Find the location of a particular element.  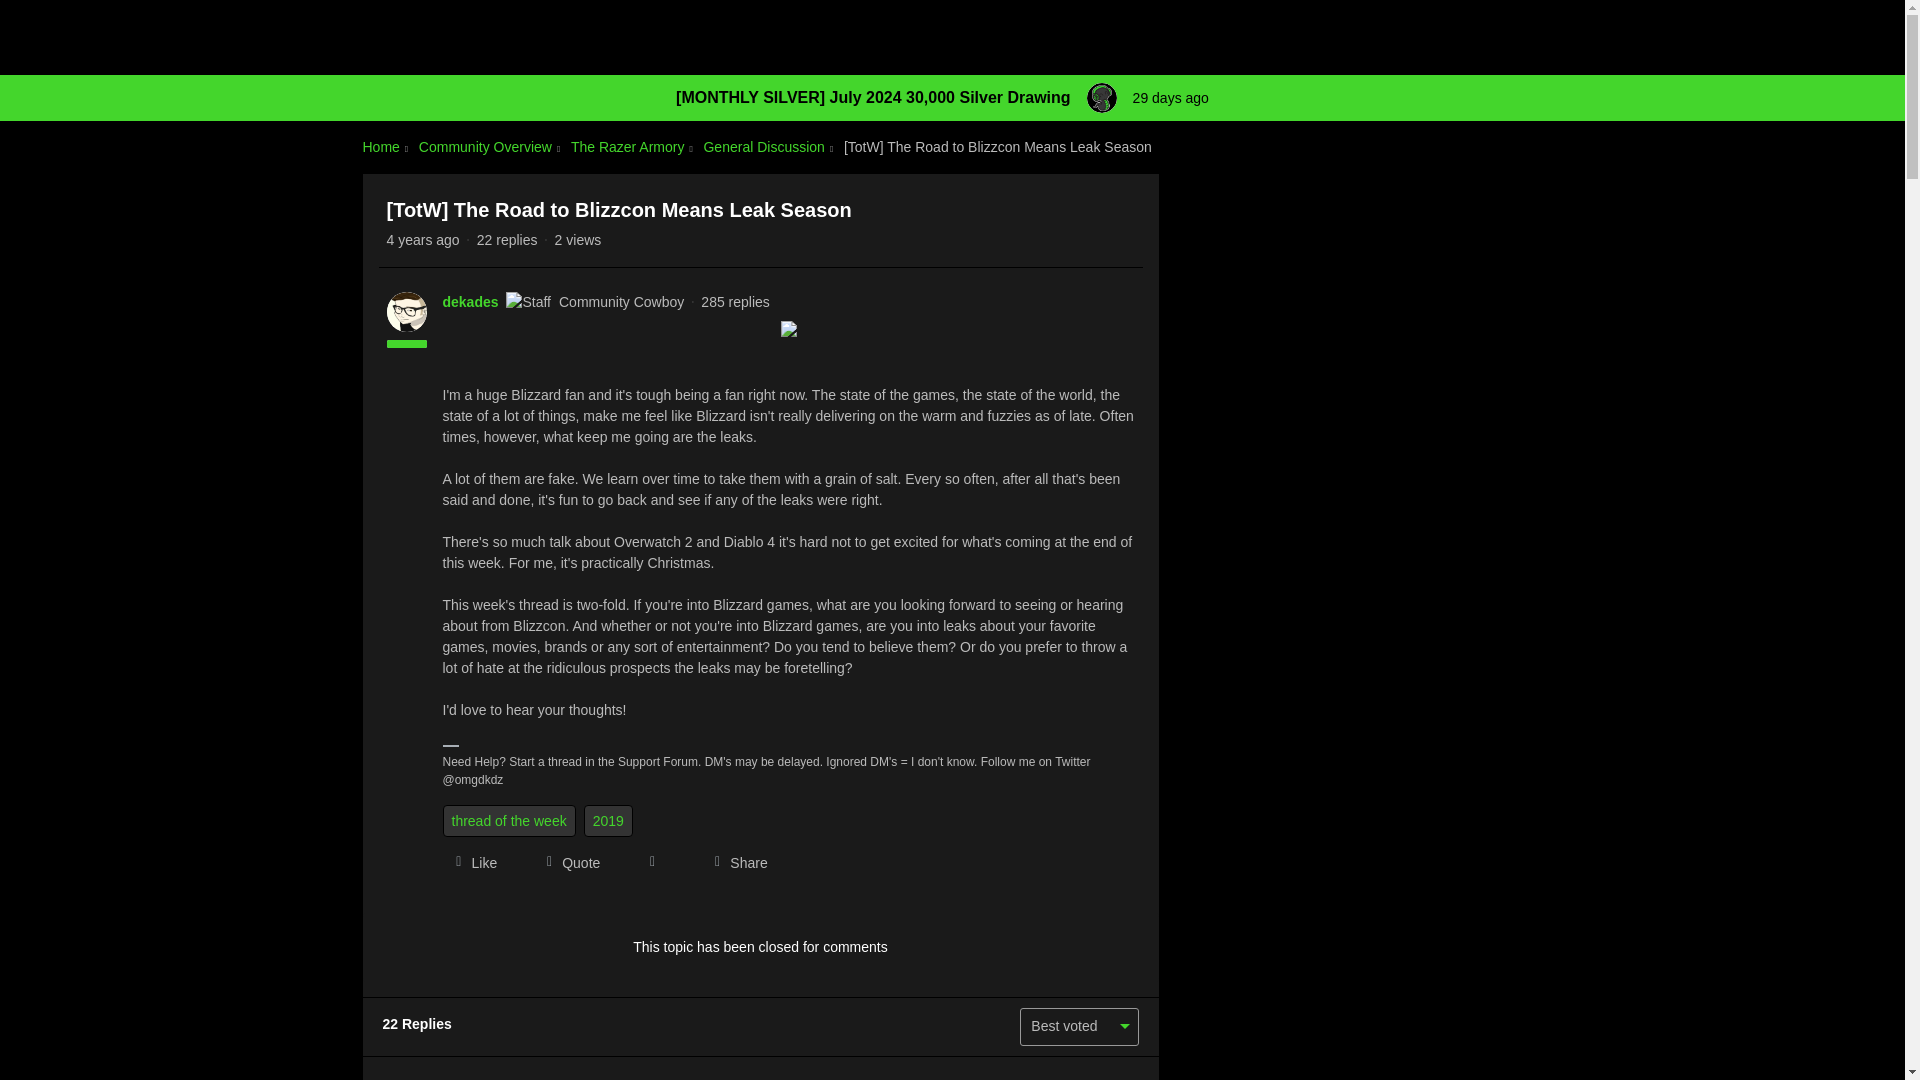

Community Overview is located at coordinates (485, 147).